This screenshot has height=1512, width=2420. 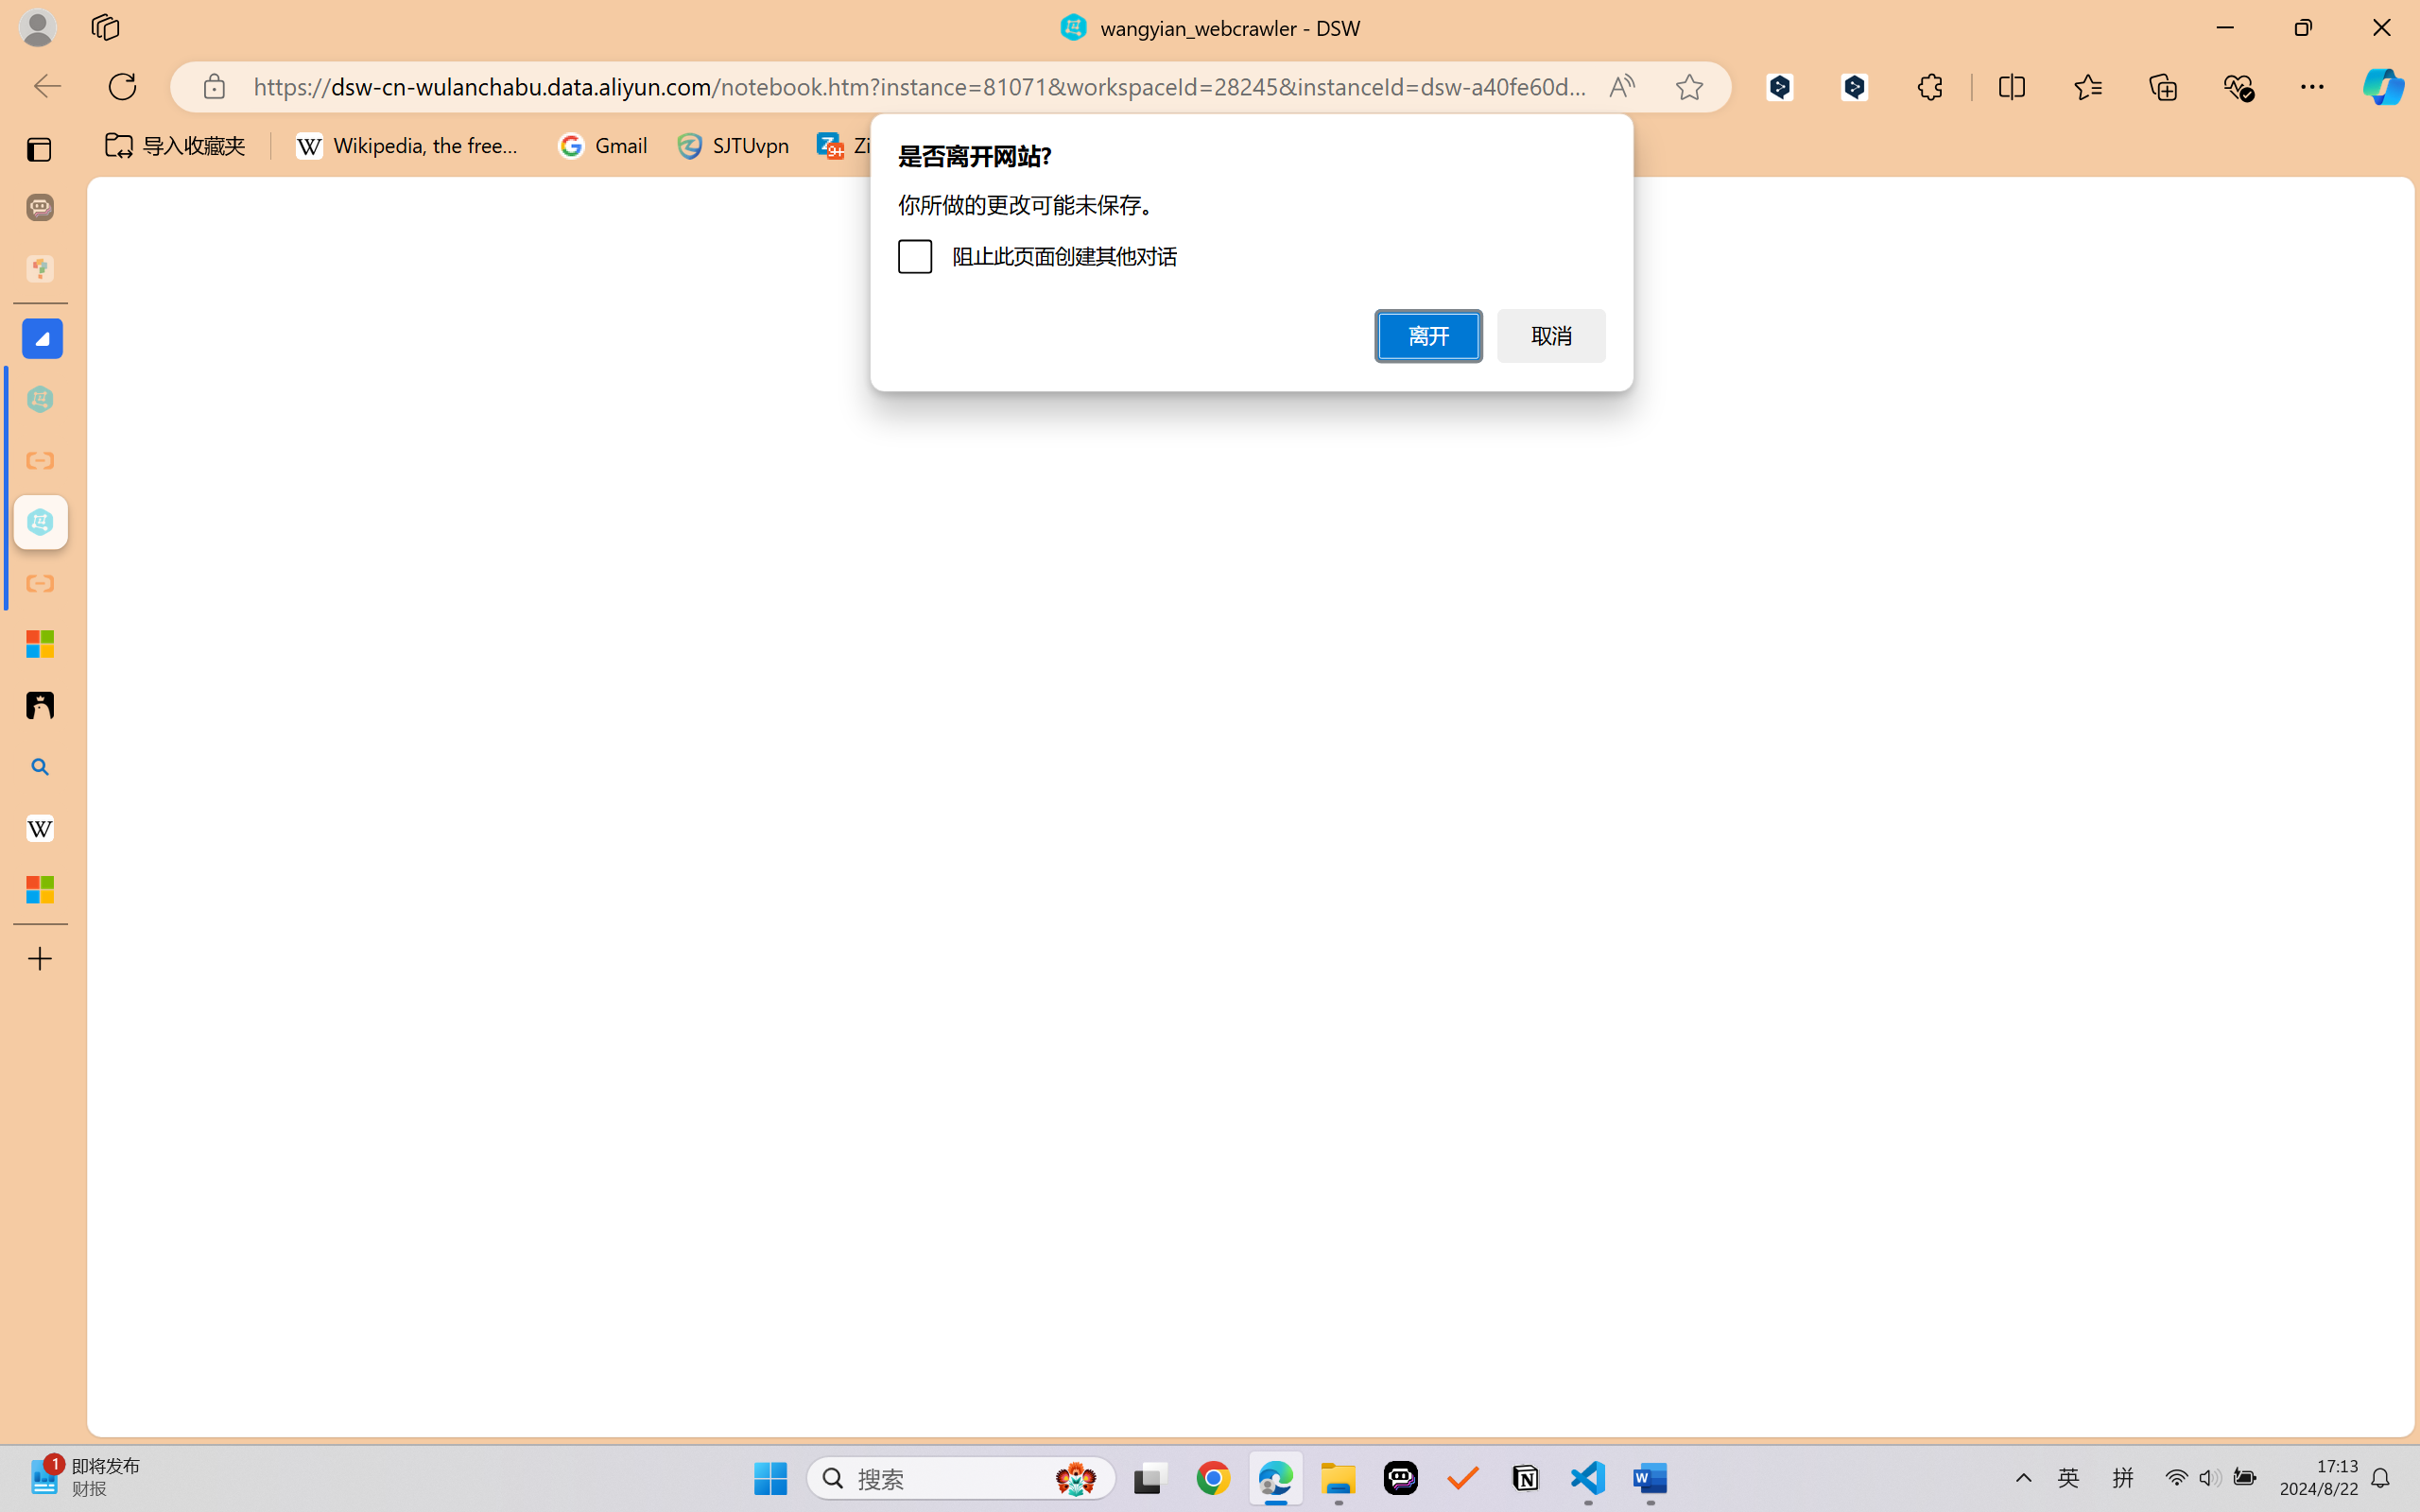 What do you see at coordinates (1018, 809) in the screenshot?
I see `An abstract genetic concept` at bounding box center [1018, 809].